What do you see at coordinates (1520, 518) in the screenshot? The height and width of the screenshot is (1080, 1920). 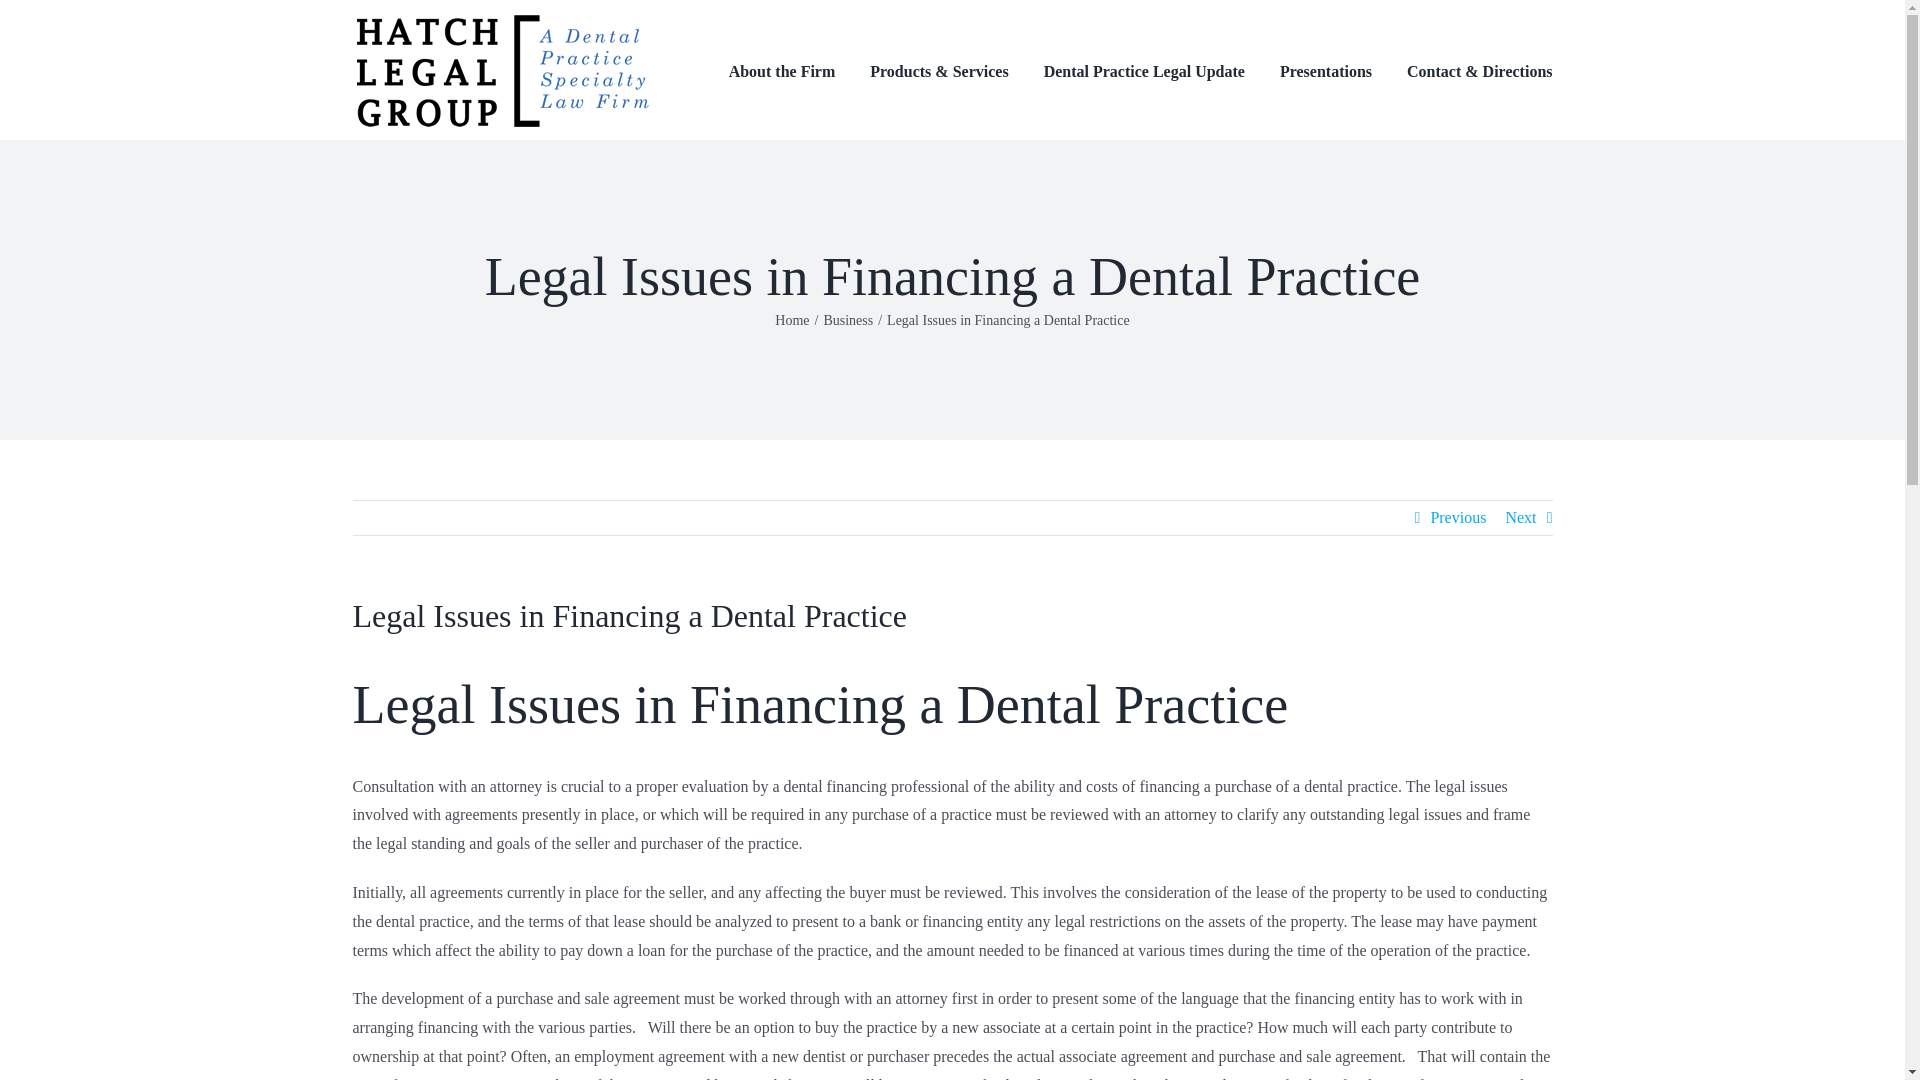 I see `Next` at bounding box center [1520, 518].